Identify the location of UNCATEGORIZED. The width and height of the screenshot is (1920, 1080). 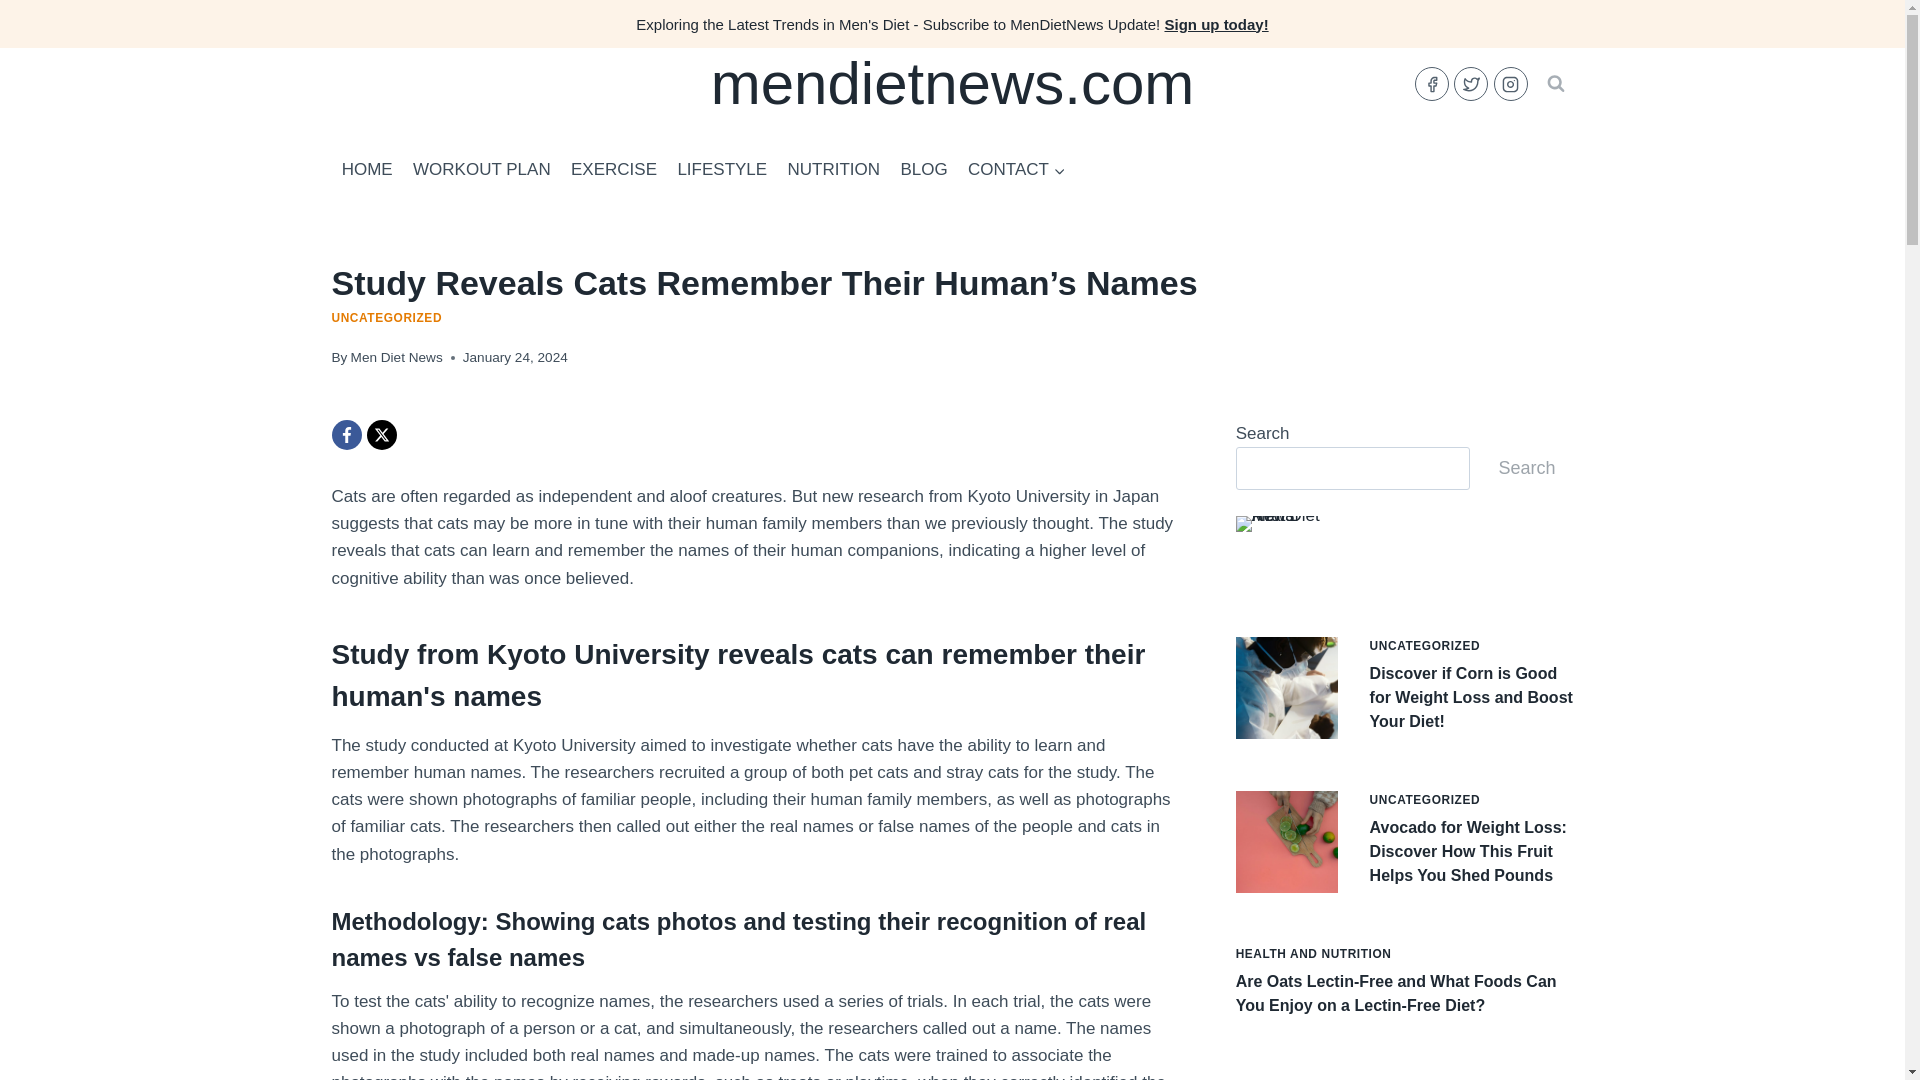
(388, 318).